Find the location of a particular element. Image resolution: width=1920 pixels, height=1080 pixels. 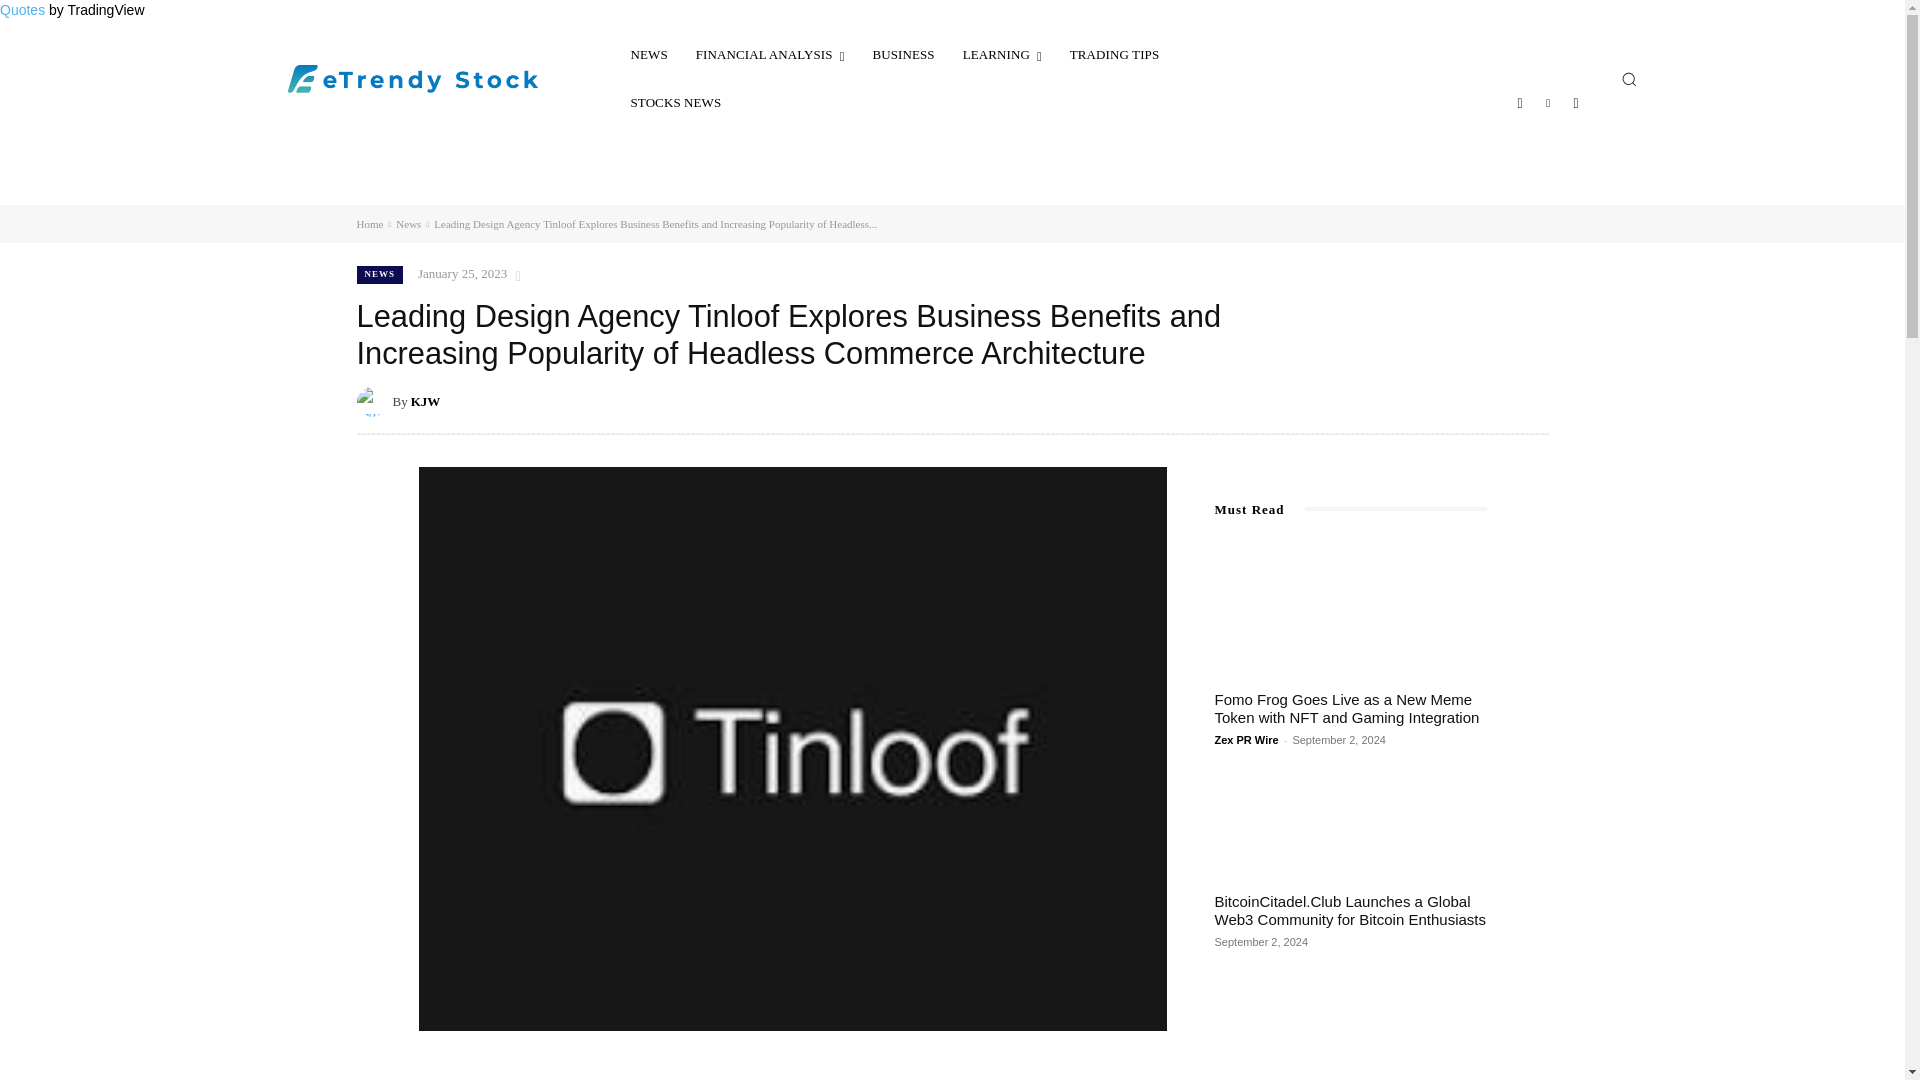

Linkedin is located at coordinates (1548, 102).